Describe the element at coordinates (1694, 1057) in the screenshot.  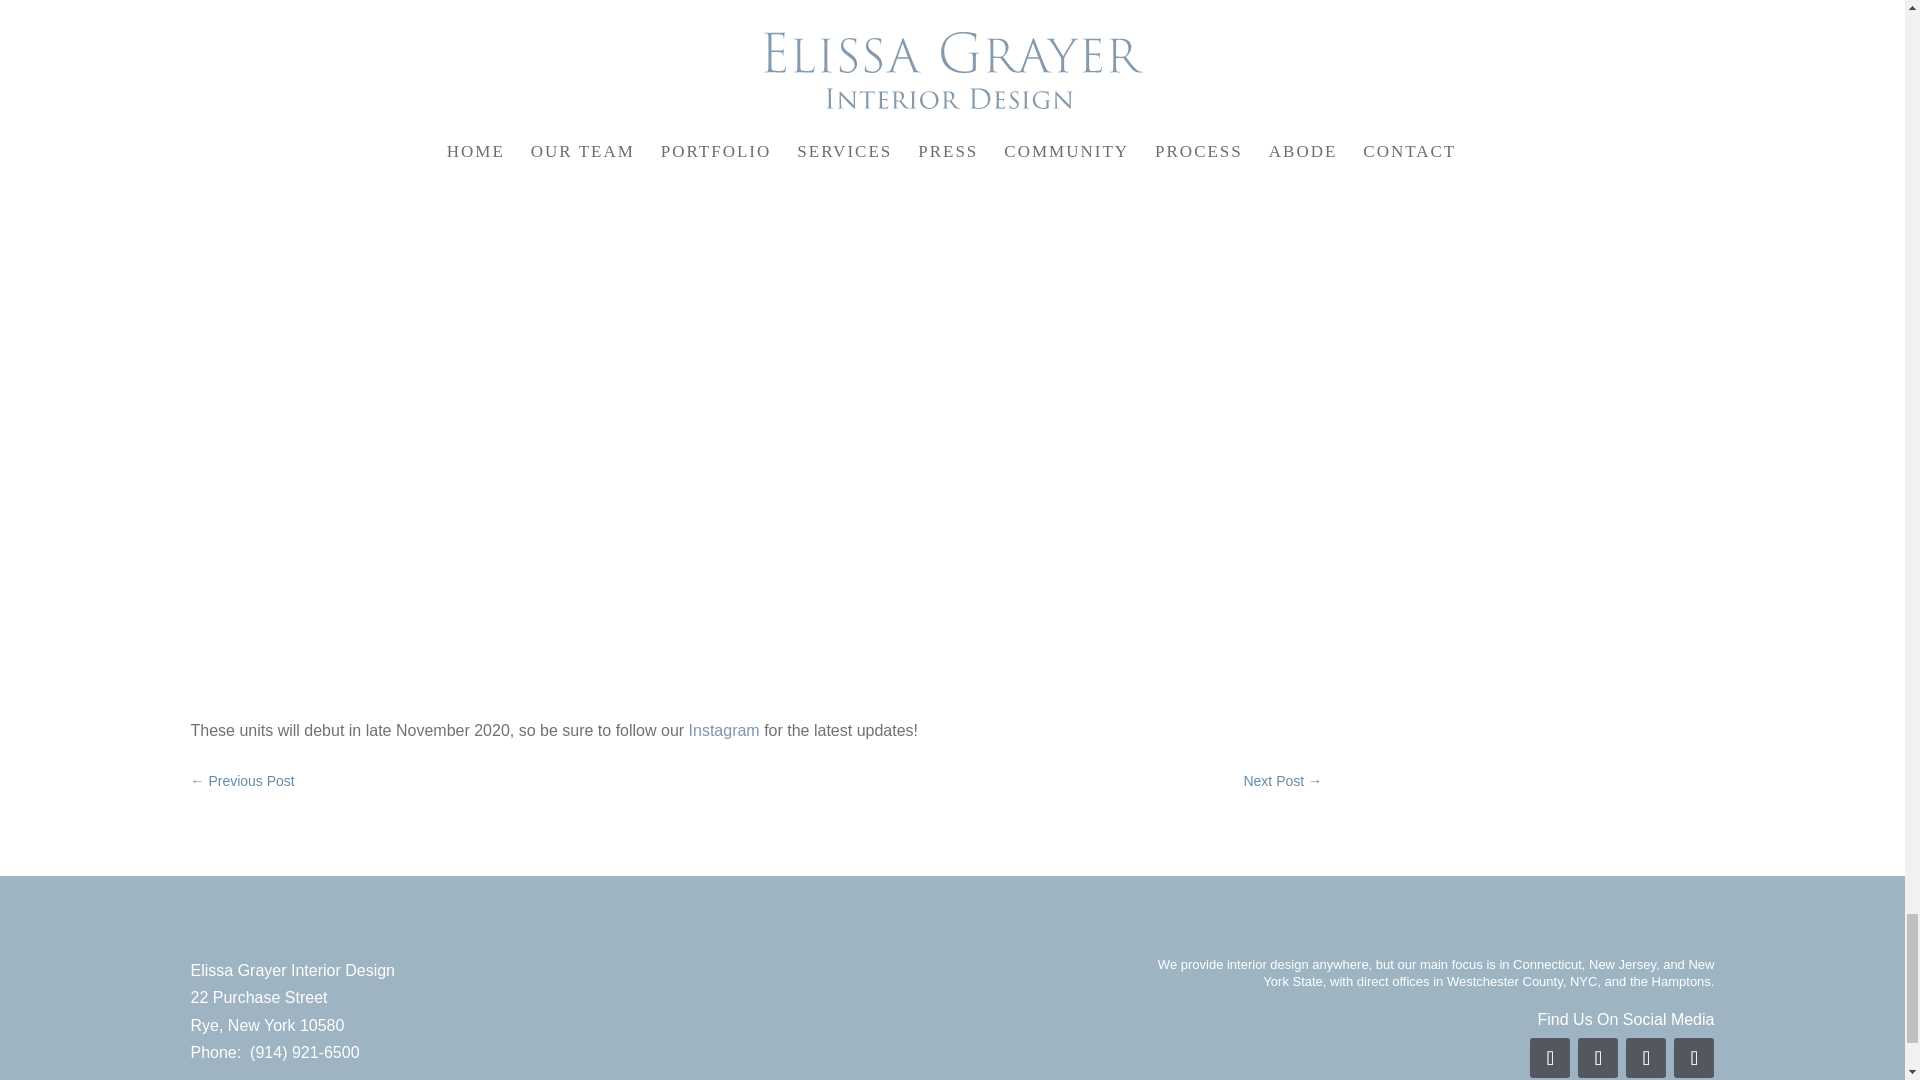
I see `Follow on LinkedIn` at that location.